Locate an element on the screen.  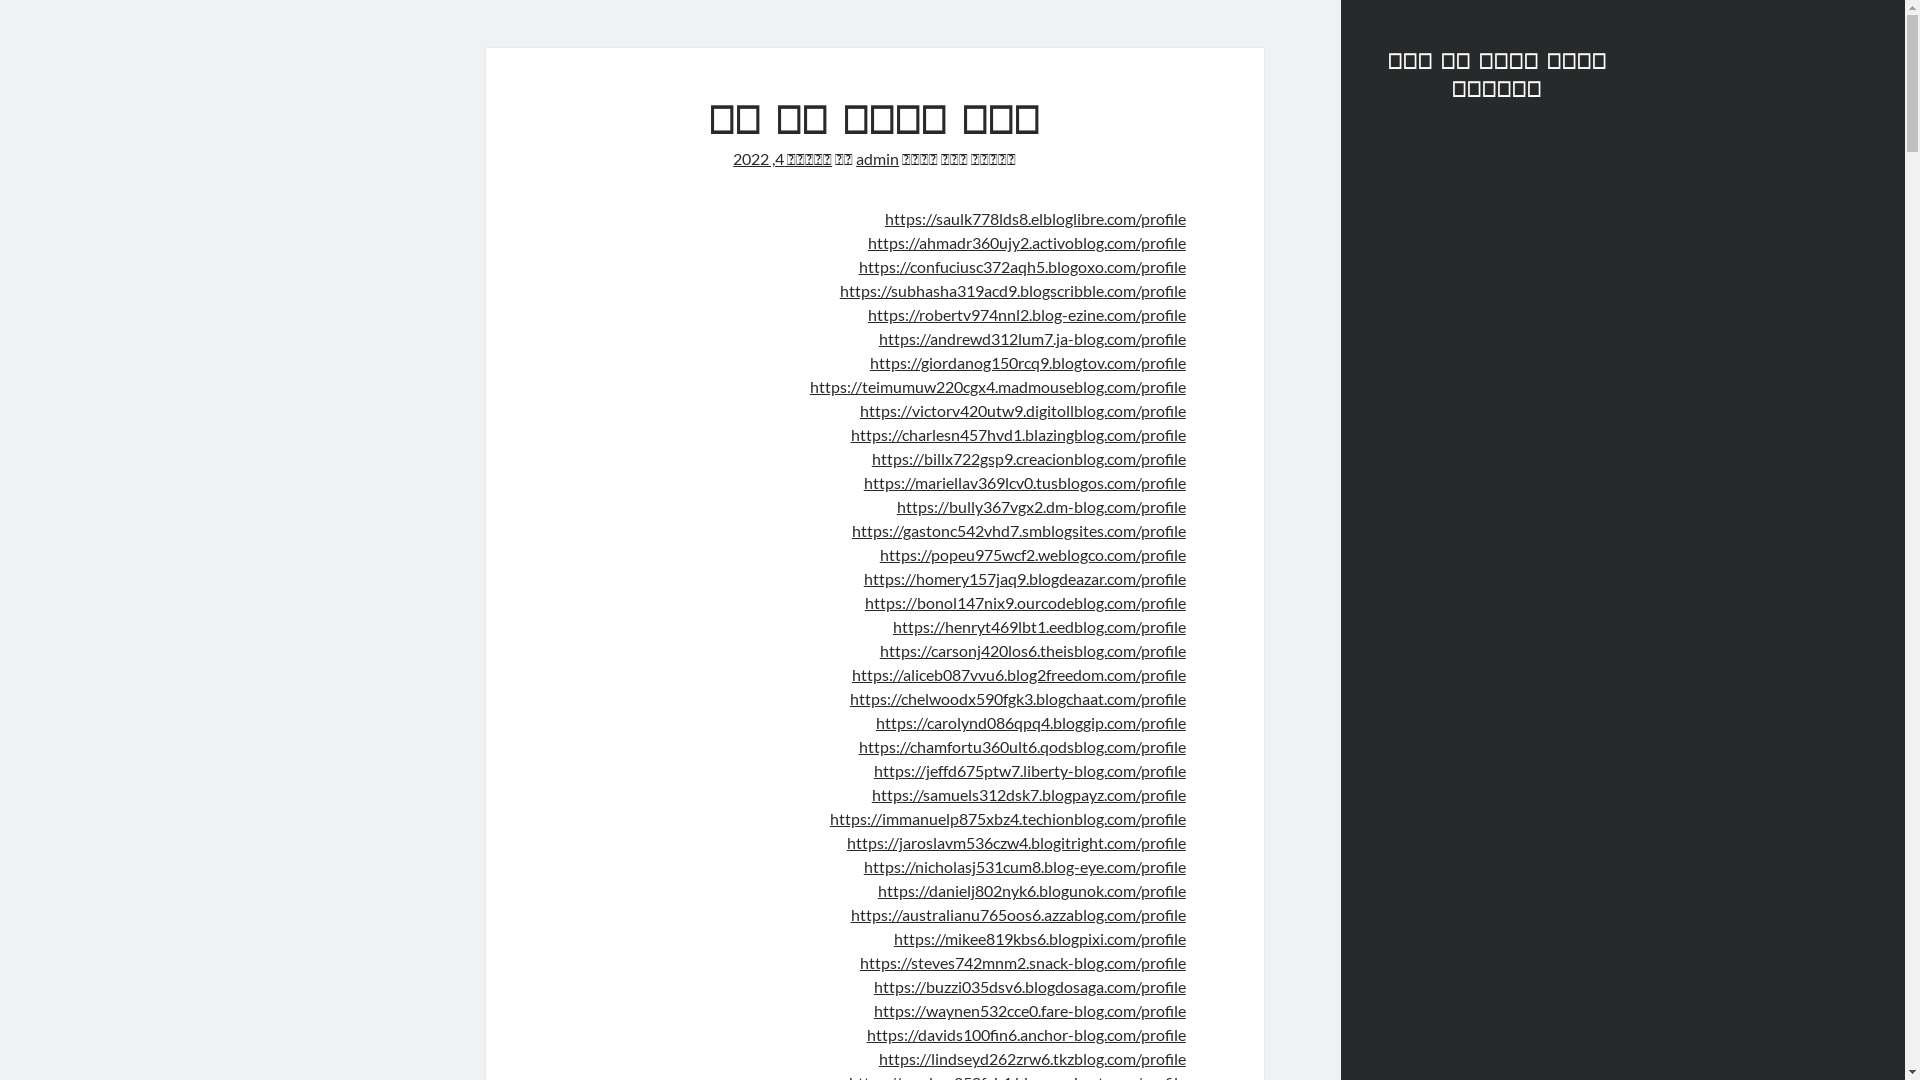
https://saulk778lds8.elbloglibre.com/profile is located at coordinates (1036, 218).